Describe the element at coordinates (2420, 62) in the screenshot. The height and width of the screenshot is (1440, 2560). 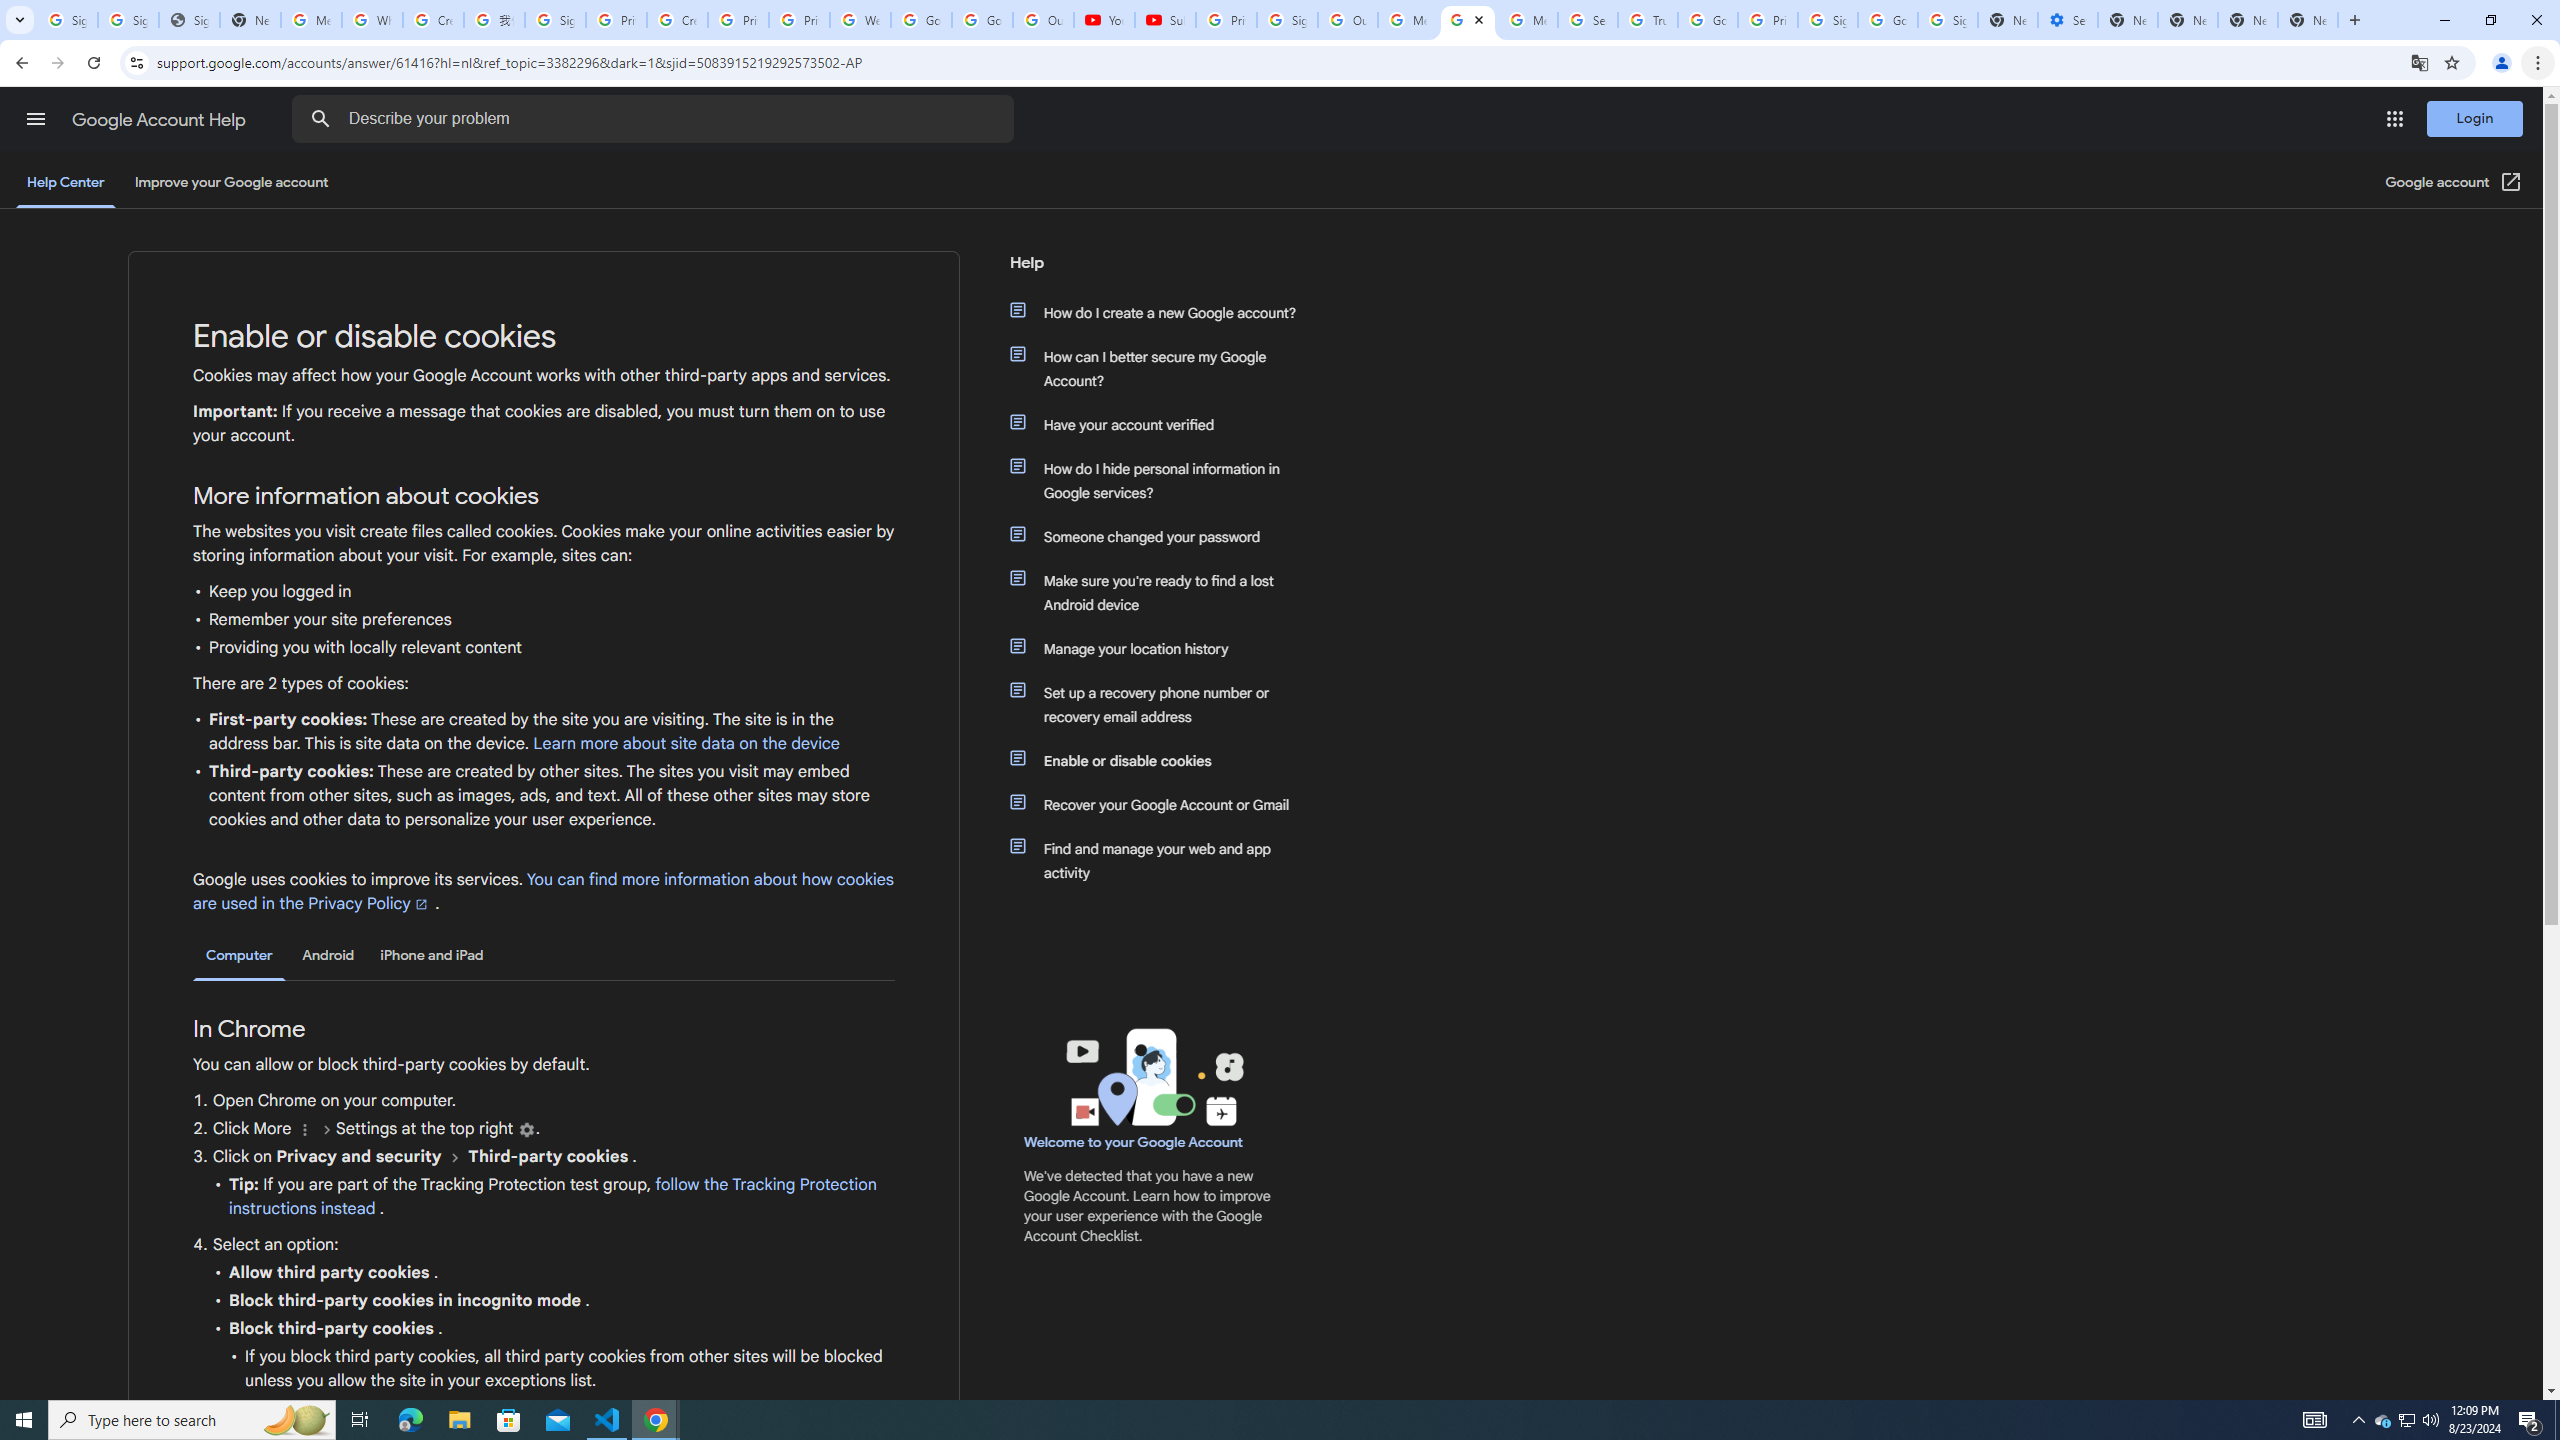
I see `Translate this page` at that location.